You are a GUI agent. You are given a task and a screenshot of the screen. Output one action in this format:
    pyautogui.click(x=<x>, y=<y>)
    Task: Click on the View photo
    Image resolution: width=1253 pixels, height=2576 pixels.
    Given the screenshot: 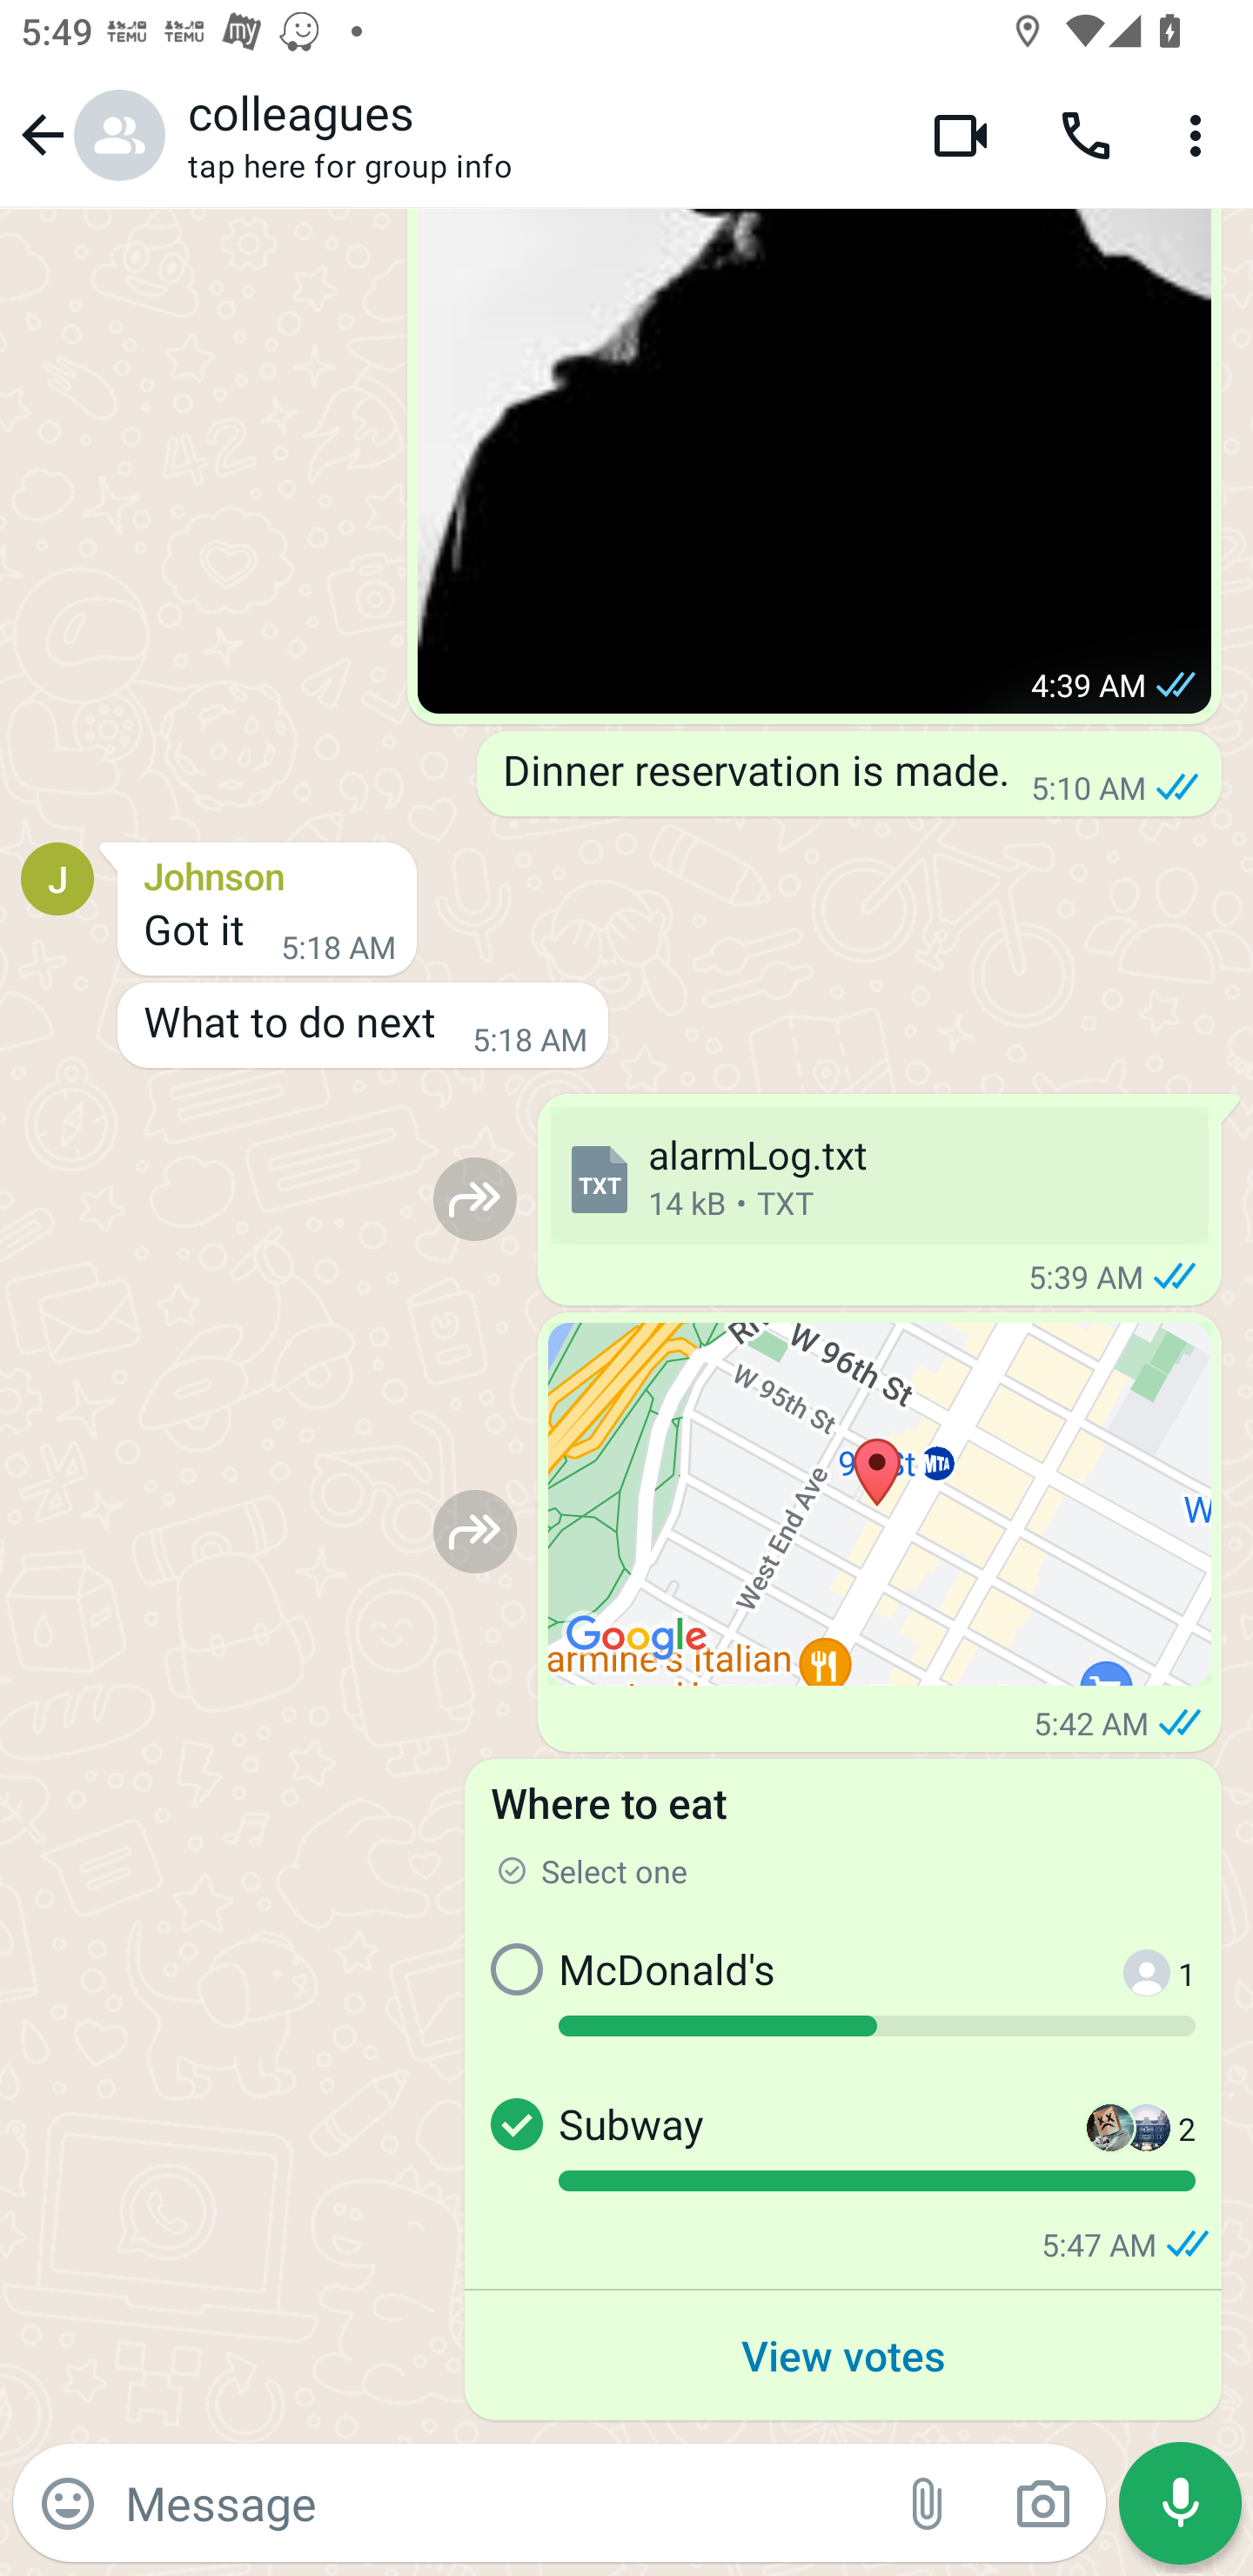 What is the action you would take?
    pyautogui.click(x=814, y=460)
    